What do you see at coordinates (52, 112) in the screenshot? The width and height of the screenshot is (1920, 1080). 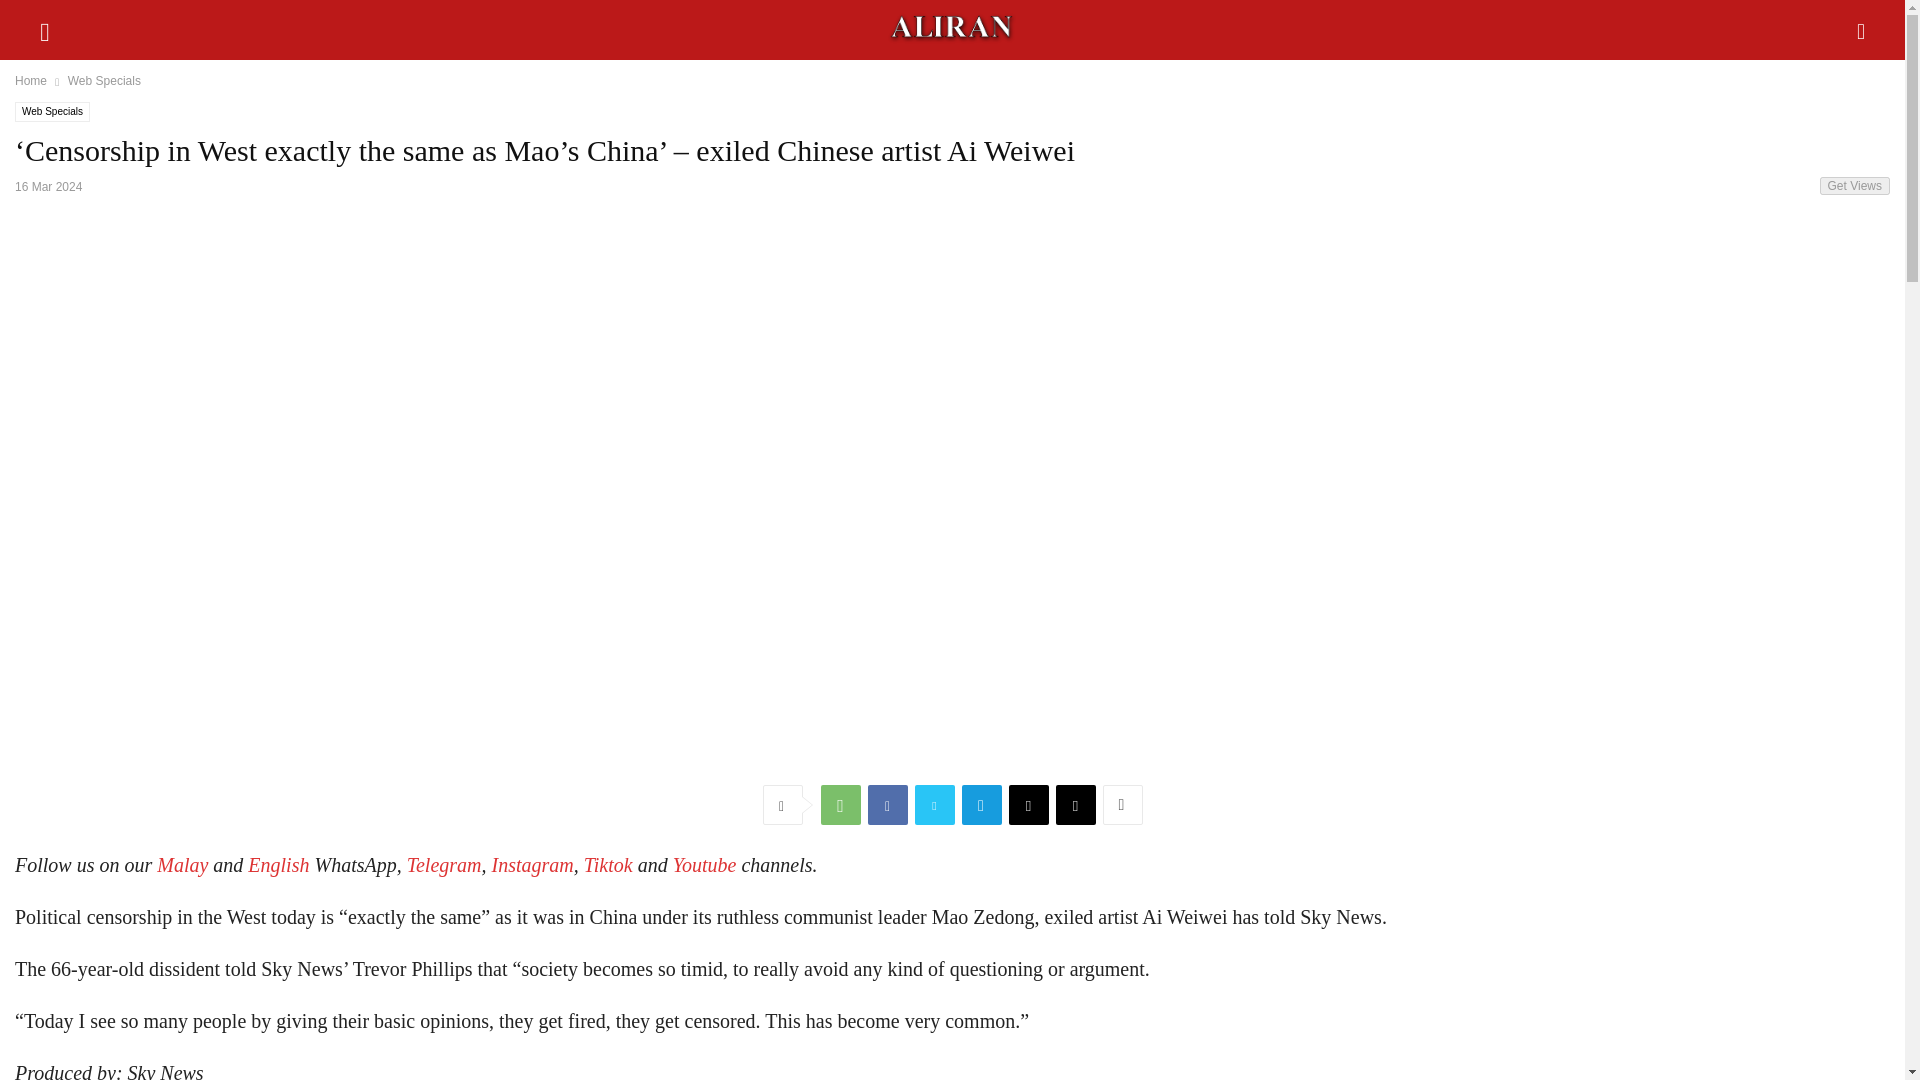 I see `Web Specials` at bounding box center [52, 112].